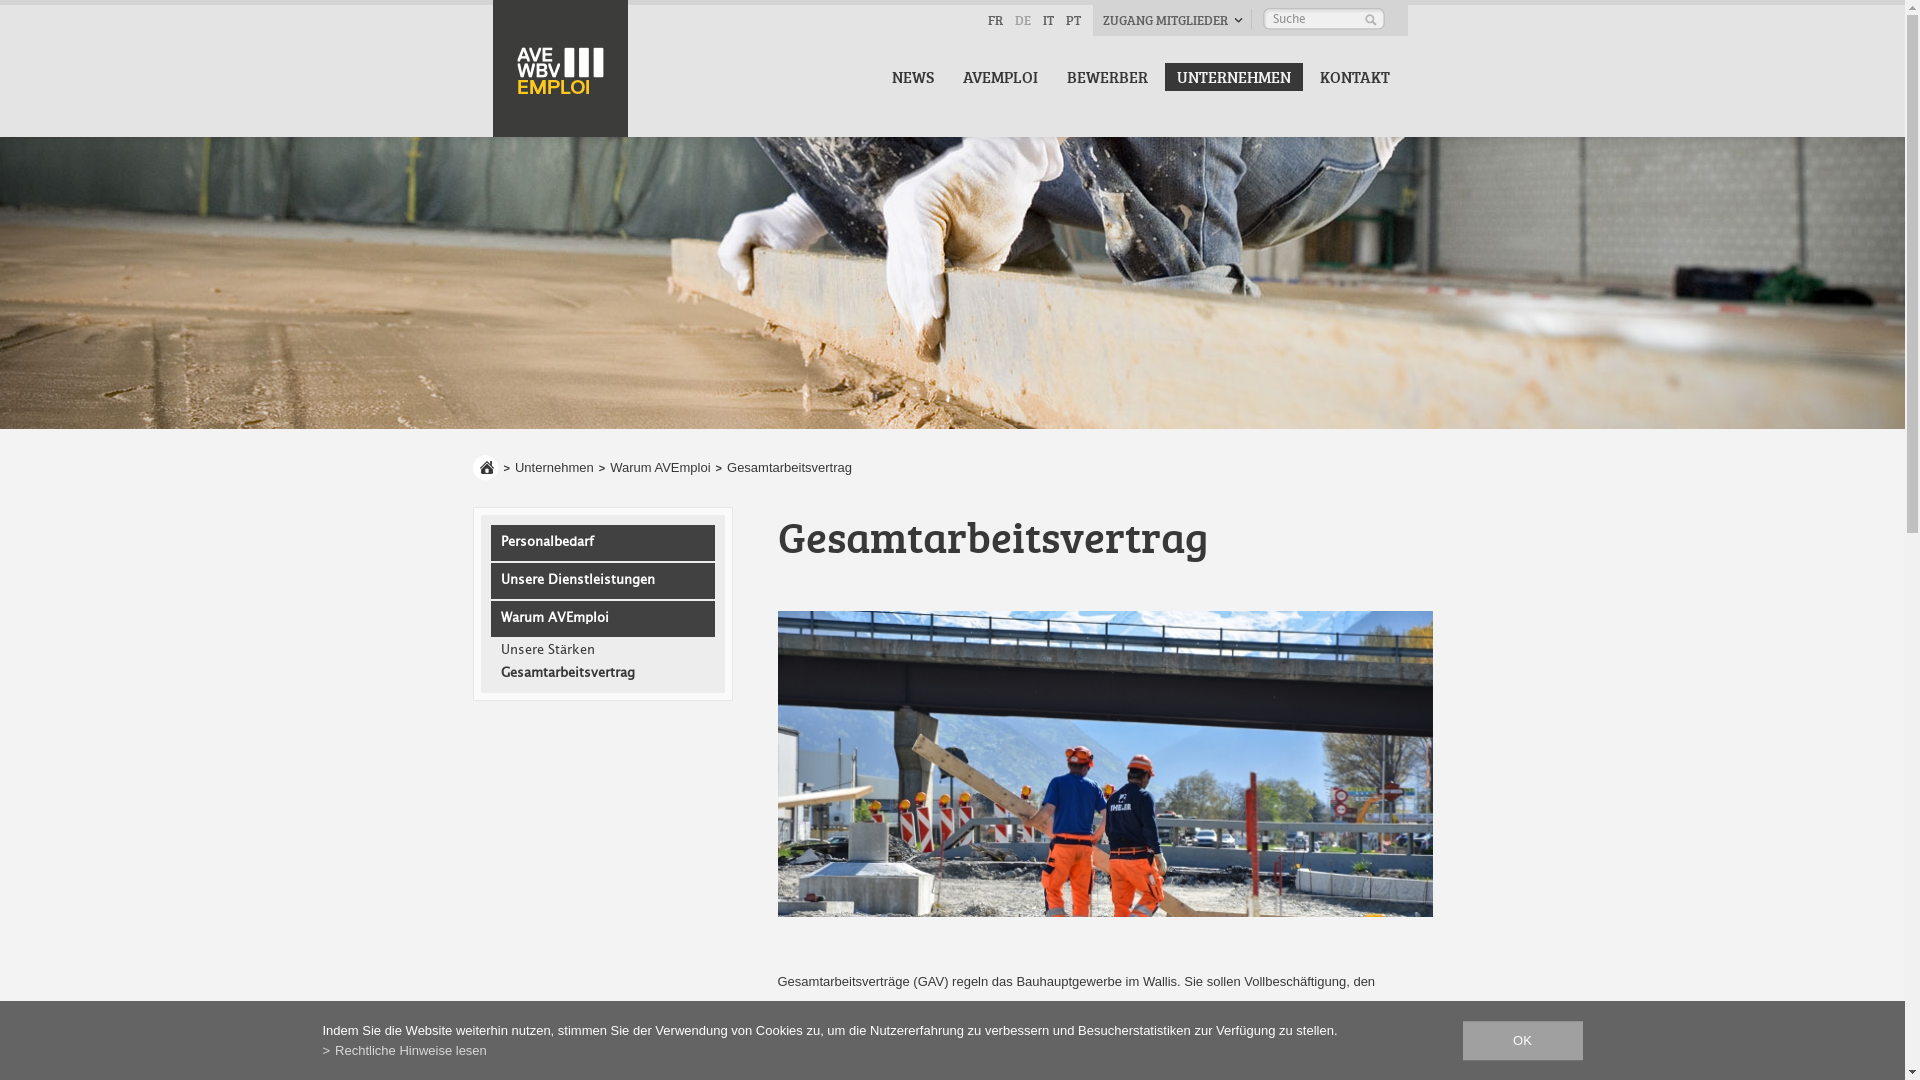 The image size is (1920, 1080). Describe the element at coordinates (1048, 20) in the screenshot. I see `IT` at that location.